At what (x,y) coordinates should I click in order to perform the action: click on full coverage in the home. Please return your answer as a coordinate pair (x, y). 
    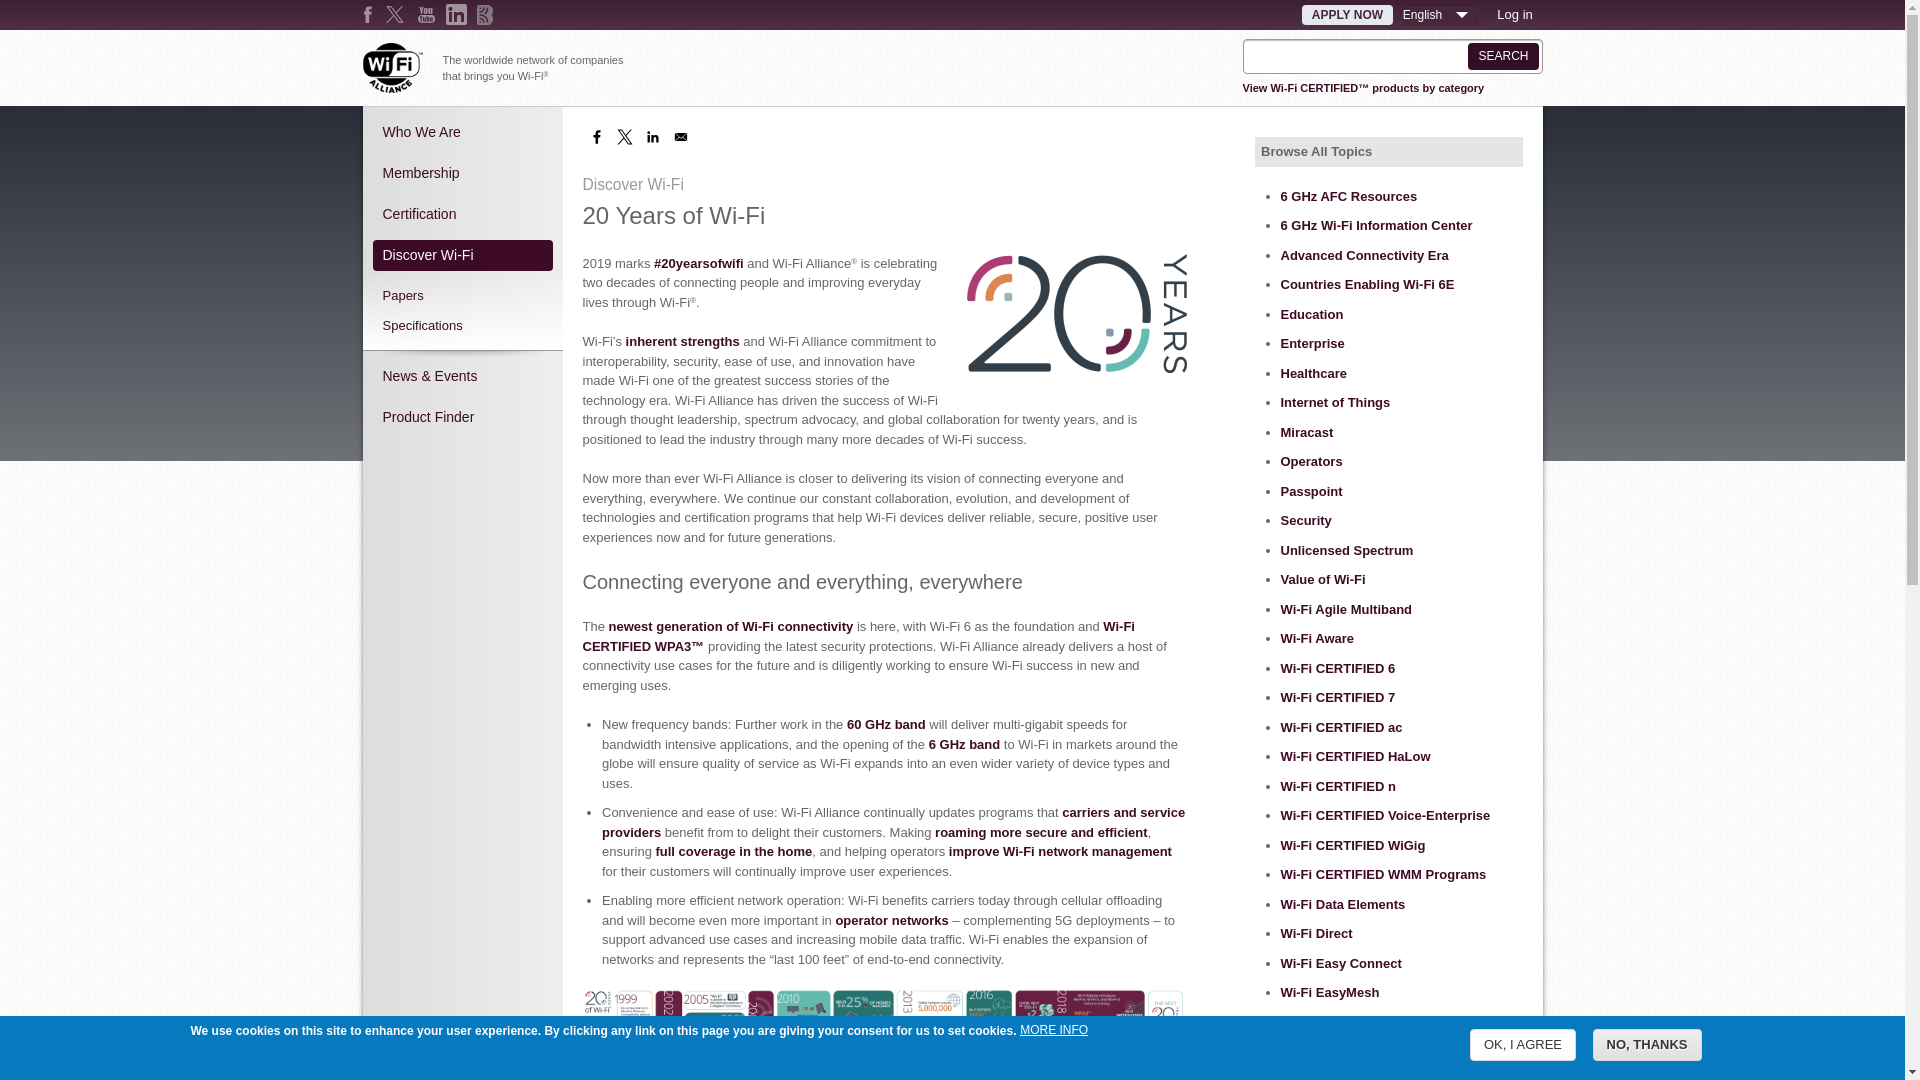
    Looking at the image, I should click on (734, 852).